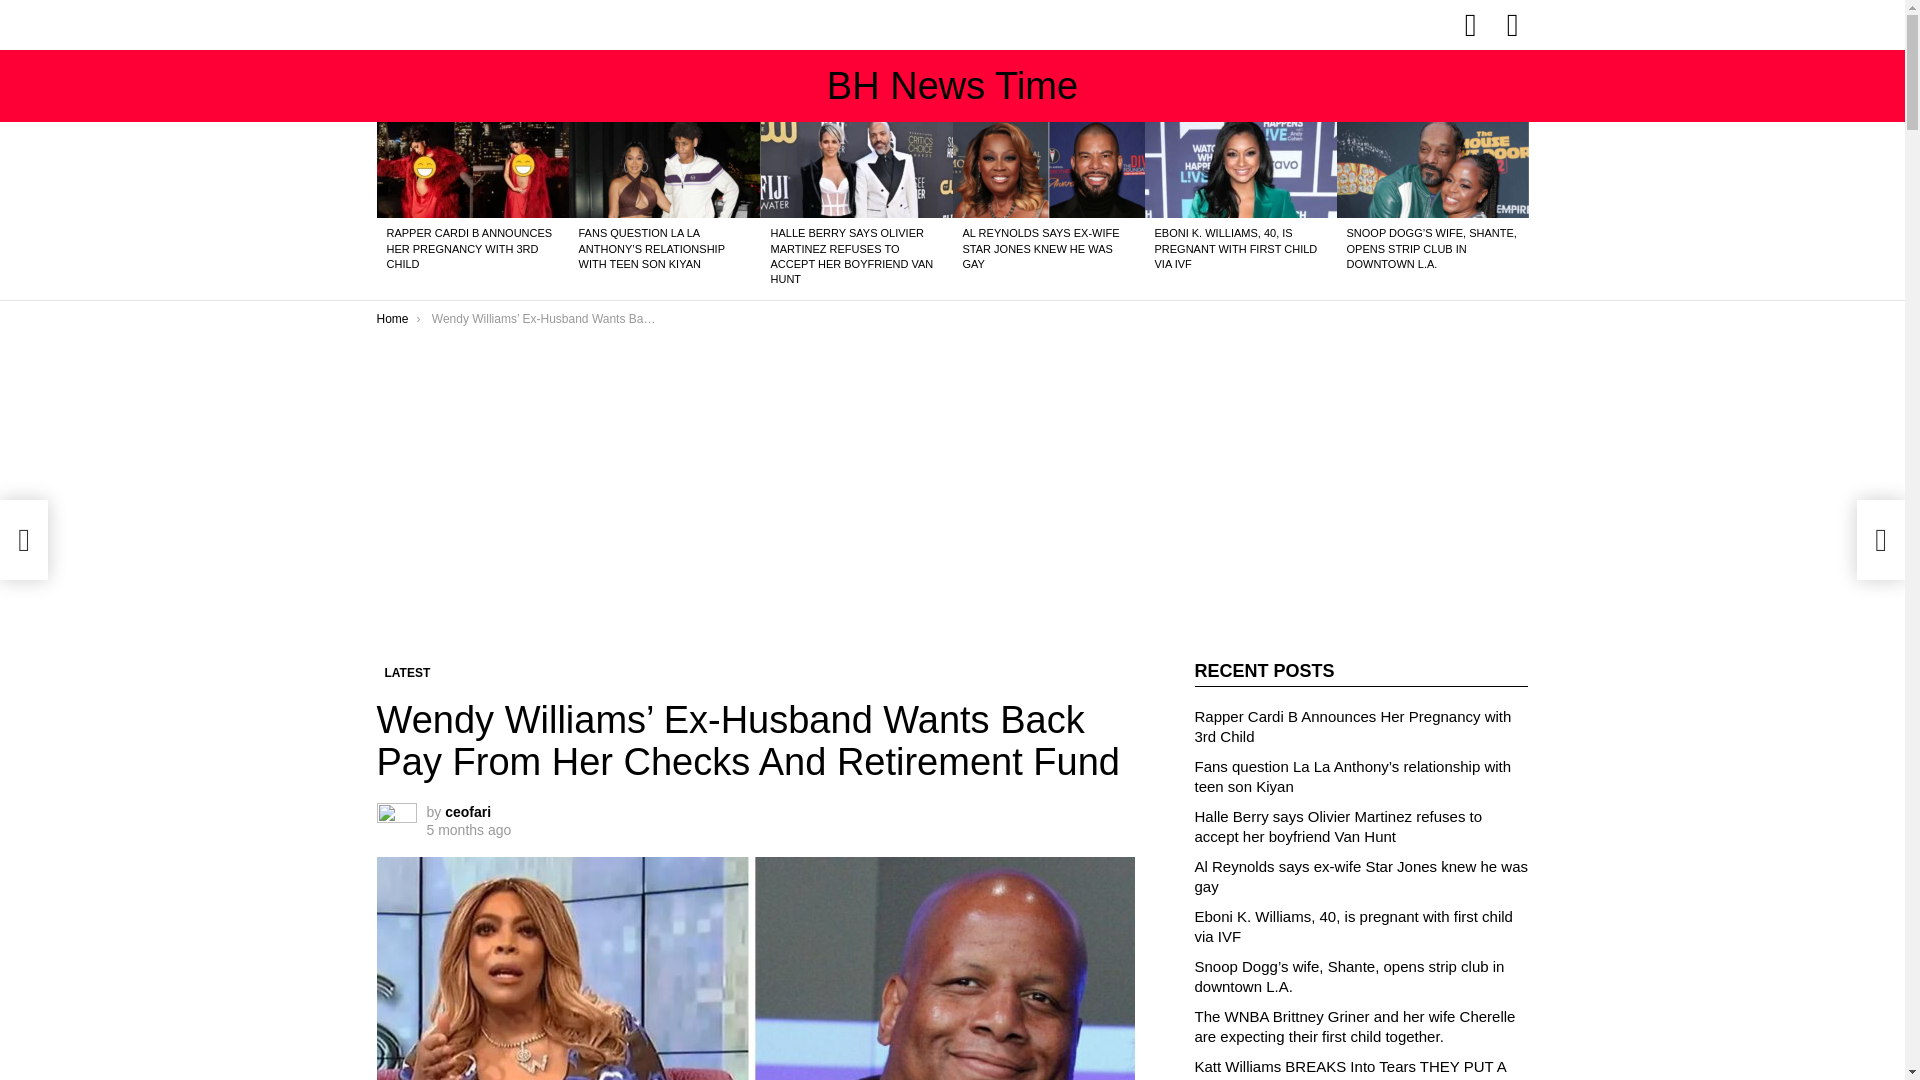 The width and height of the screenshot is (1920, 1080). I want to click on Posts by ceofari, so click(468, 811).